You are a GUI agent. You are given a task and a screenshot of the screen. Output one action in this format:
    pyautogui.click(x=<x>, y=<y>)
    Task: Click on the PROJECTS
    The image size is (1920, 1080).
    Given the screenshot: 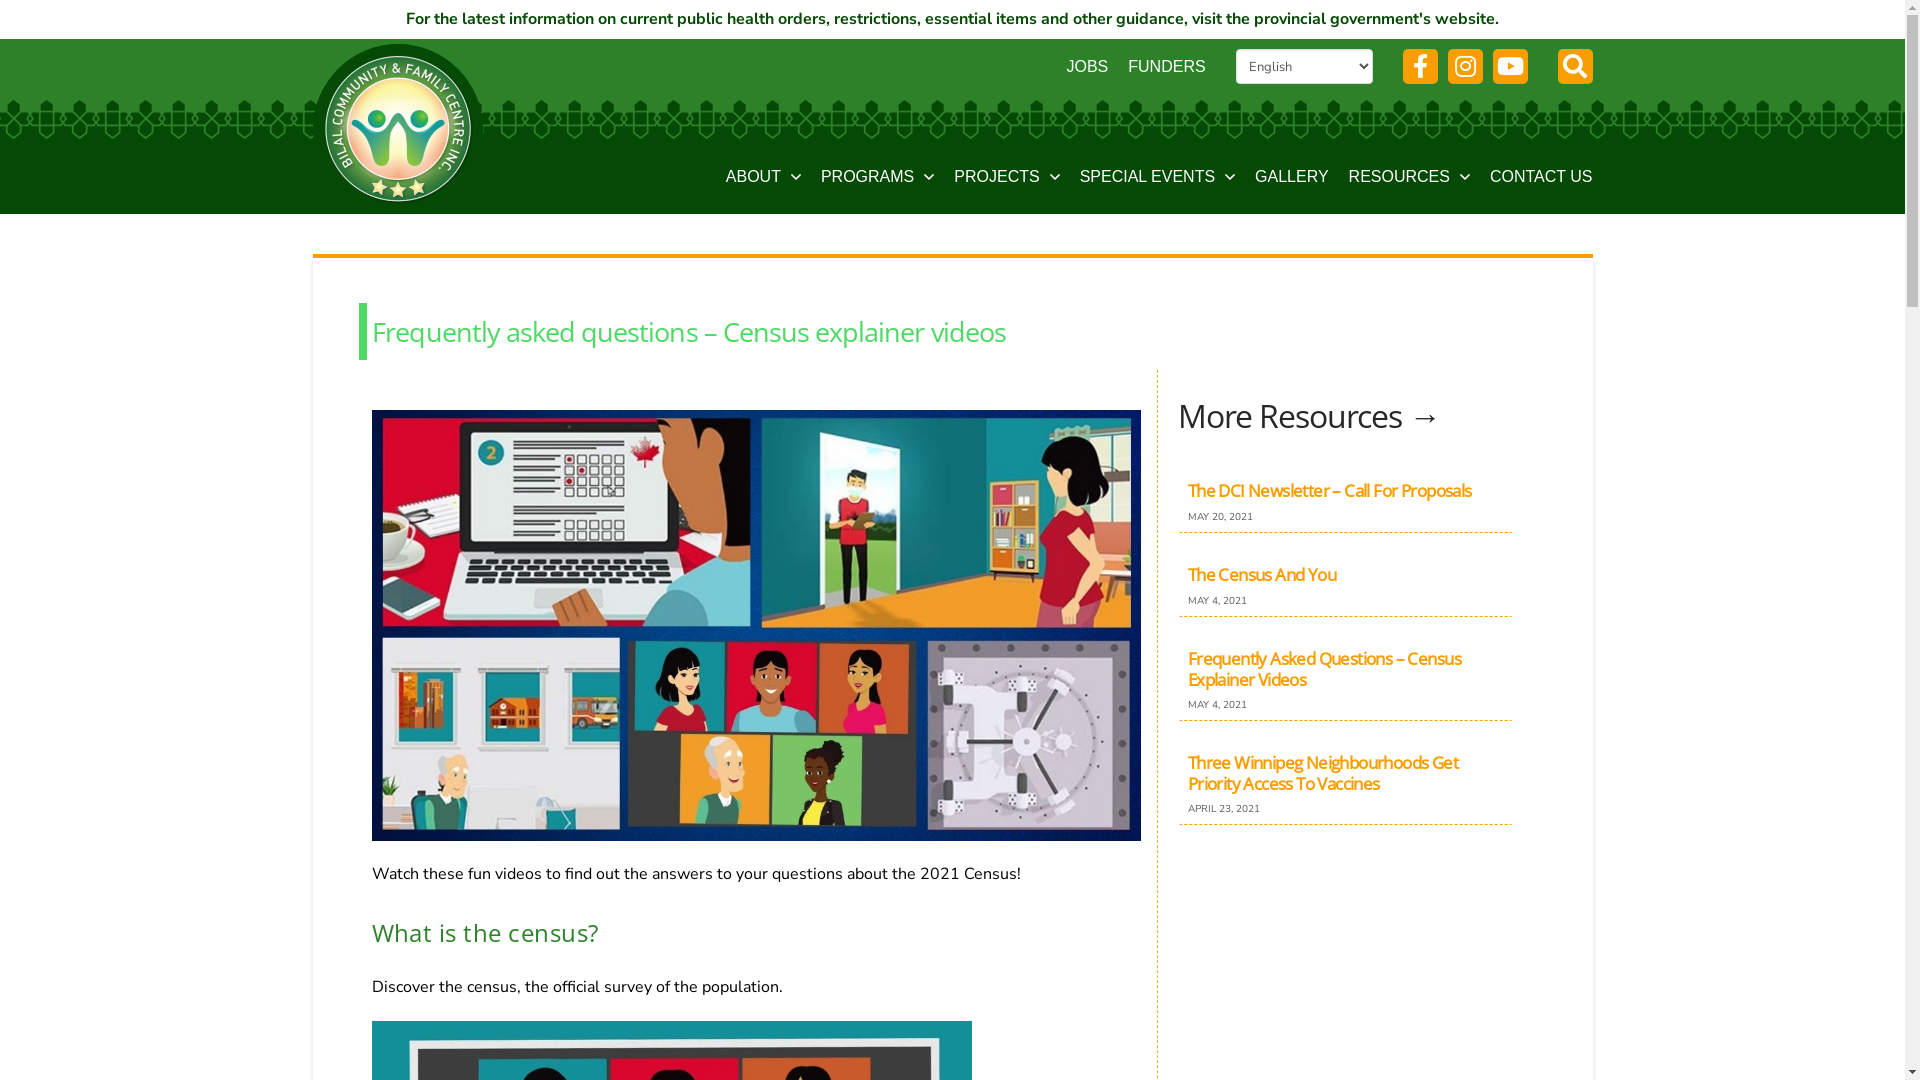 What is the action you would take?
    pyautogui.click(x=1006, y=180)
    